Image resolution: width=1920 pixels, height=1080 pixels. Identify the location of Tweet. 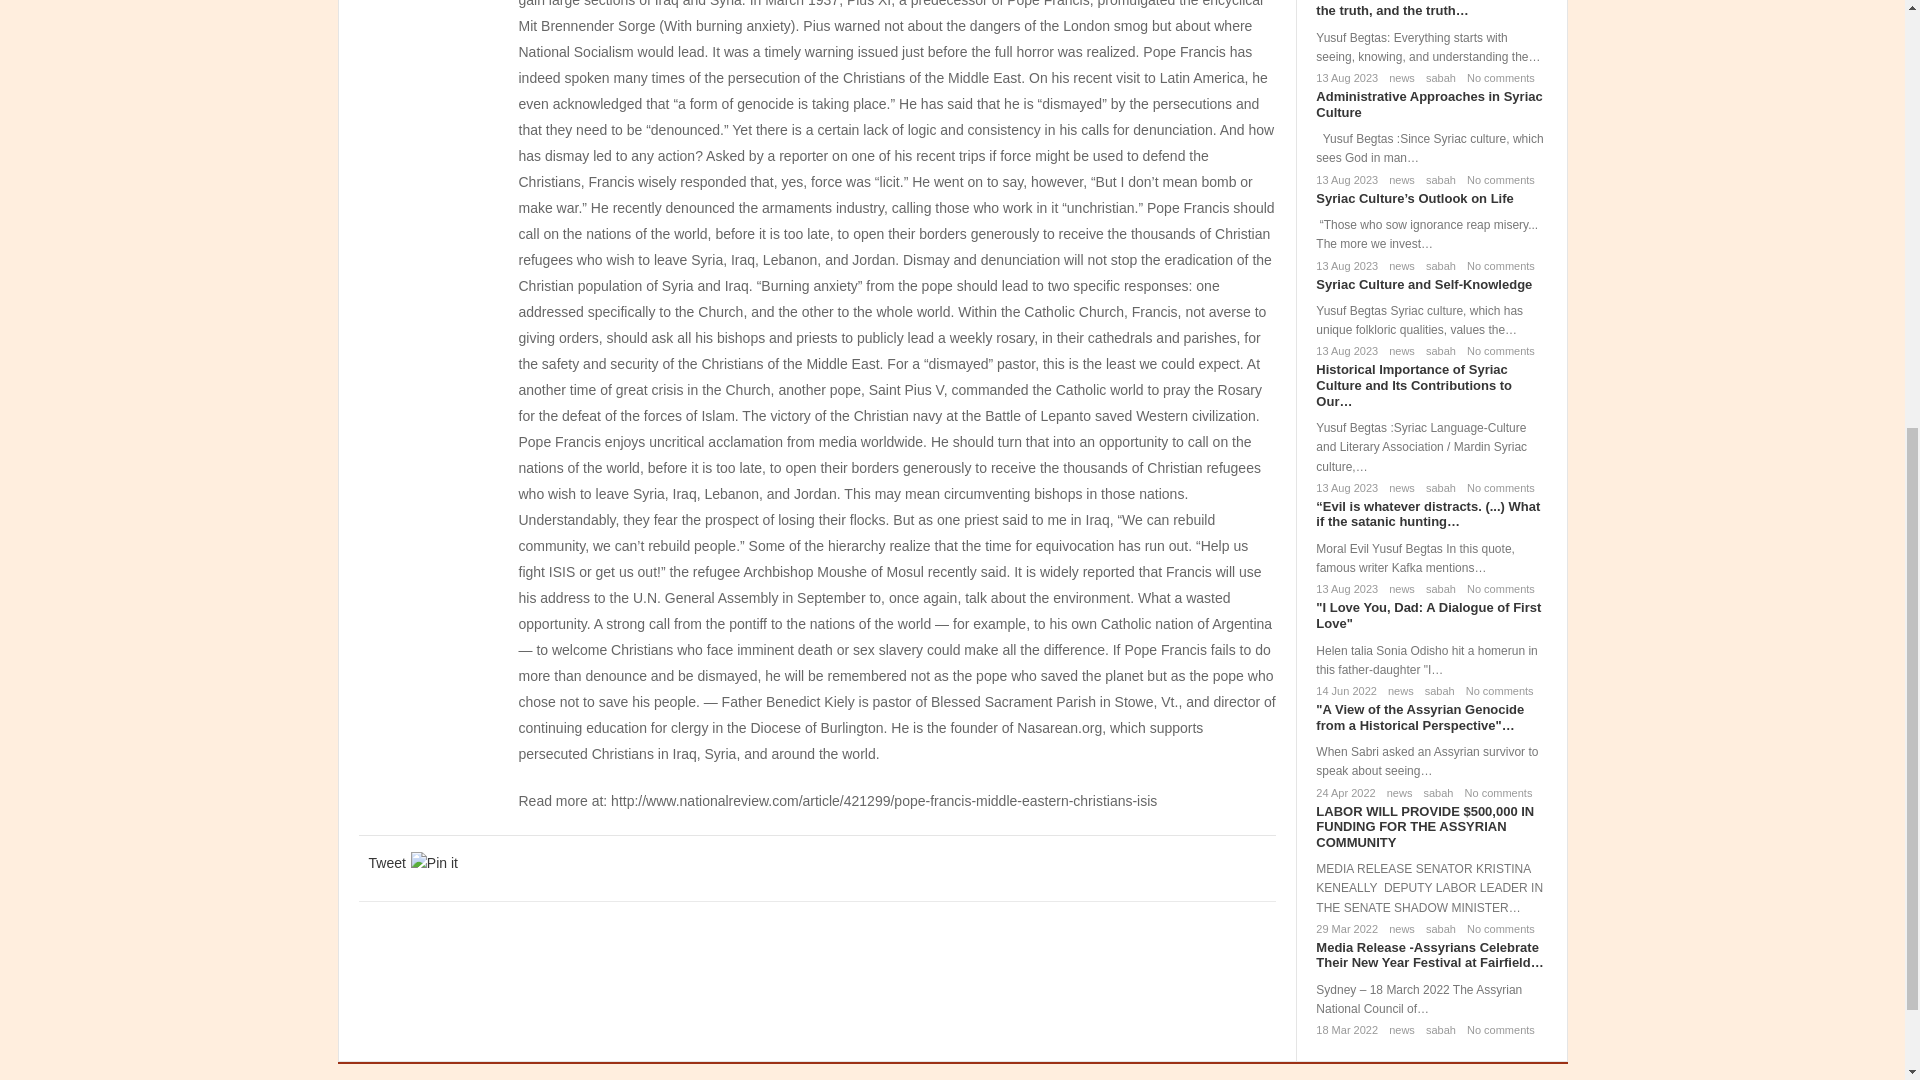
(386, 862).